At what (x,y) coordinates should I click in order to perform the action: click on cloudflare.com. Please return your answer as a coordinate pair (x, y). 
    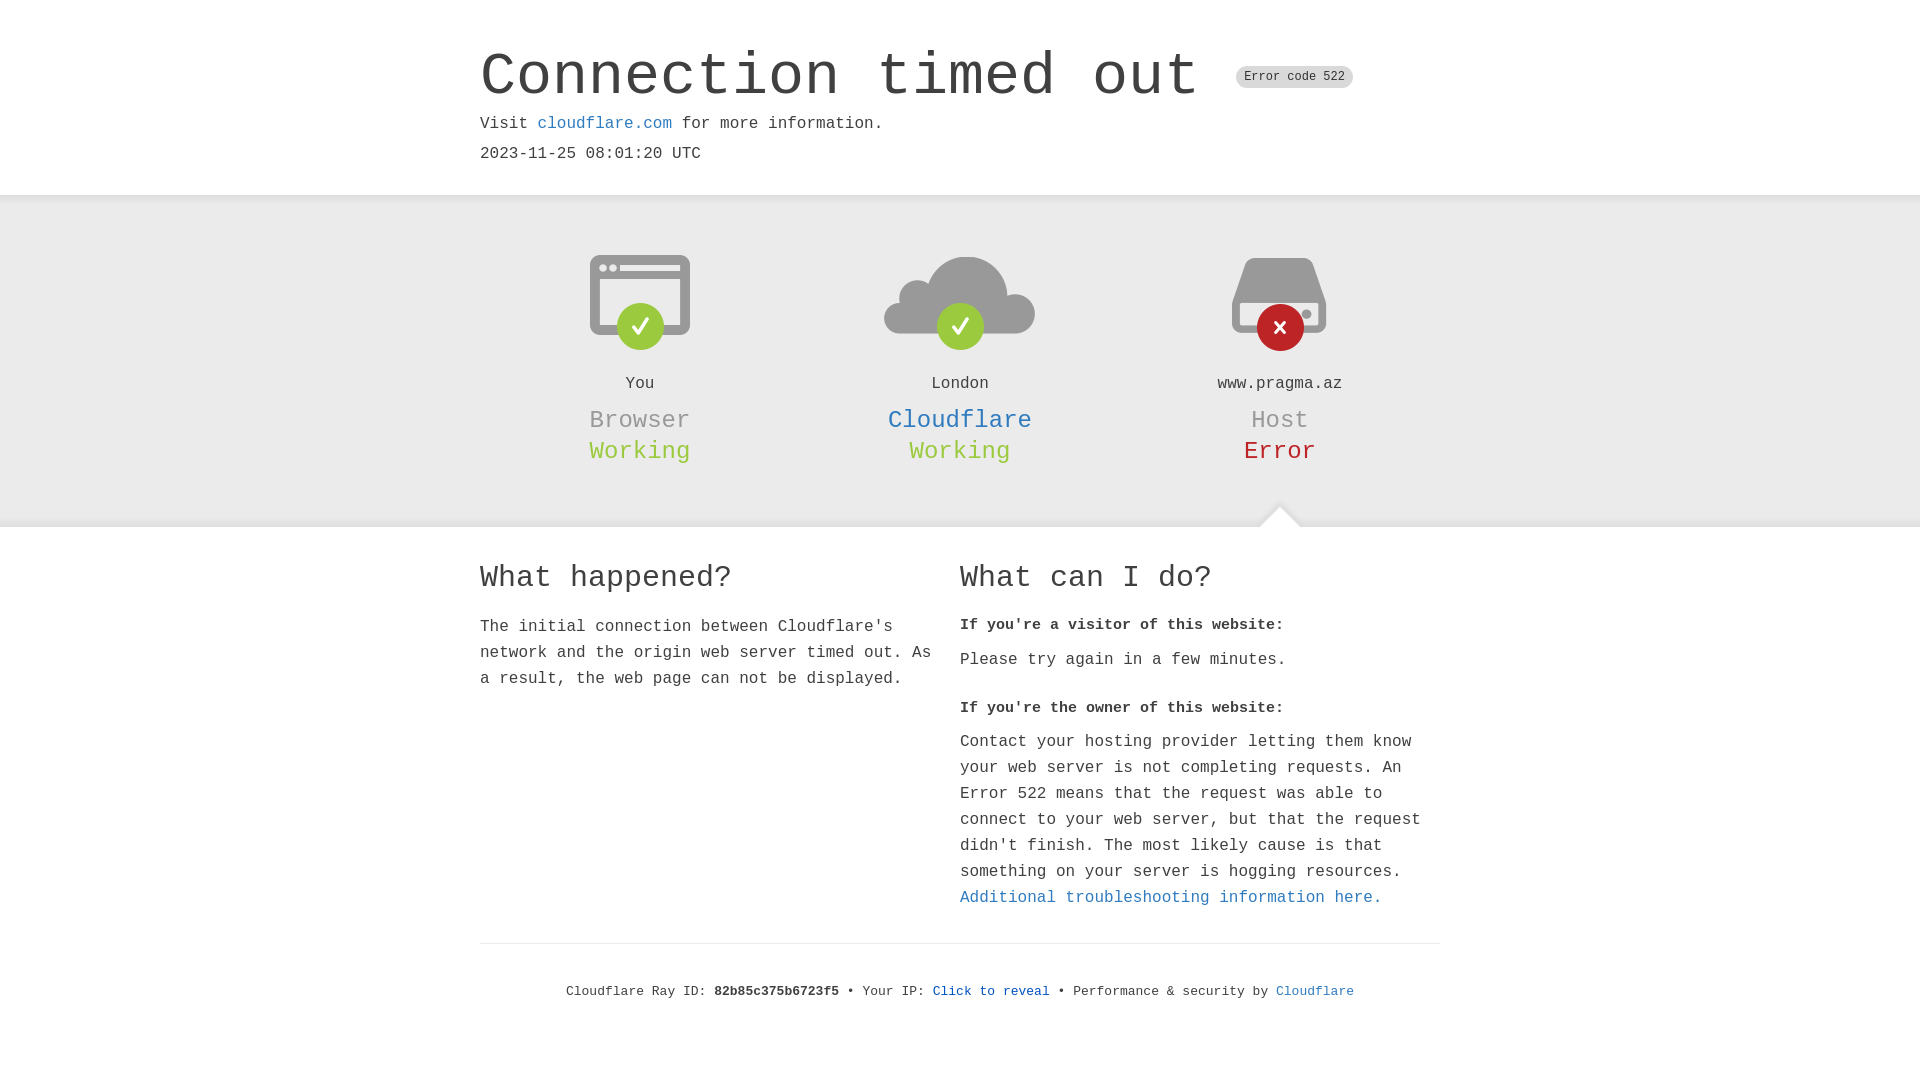
    Looking at the image, I should click on (605, 124).